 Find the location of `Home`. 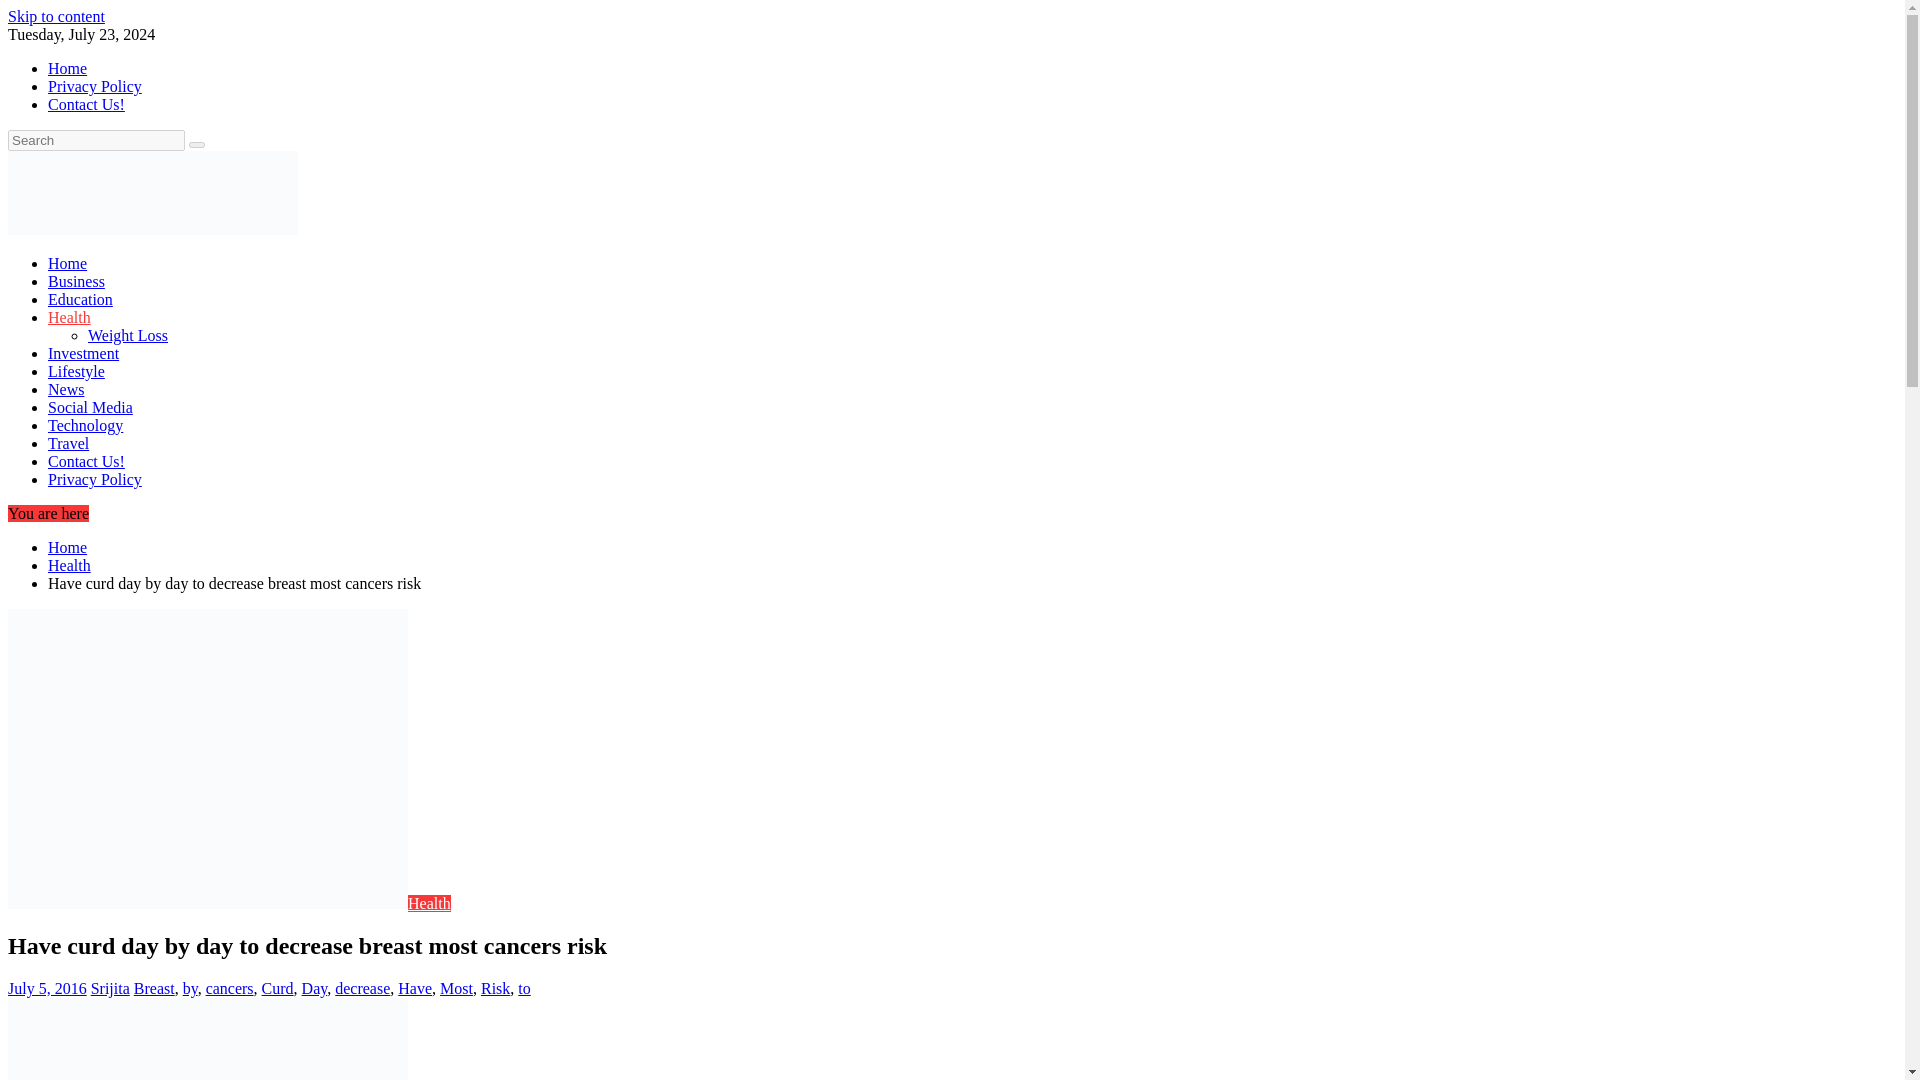

Home is located at coordinates (67, 263).